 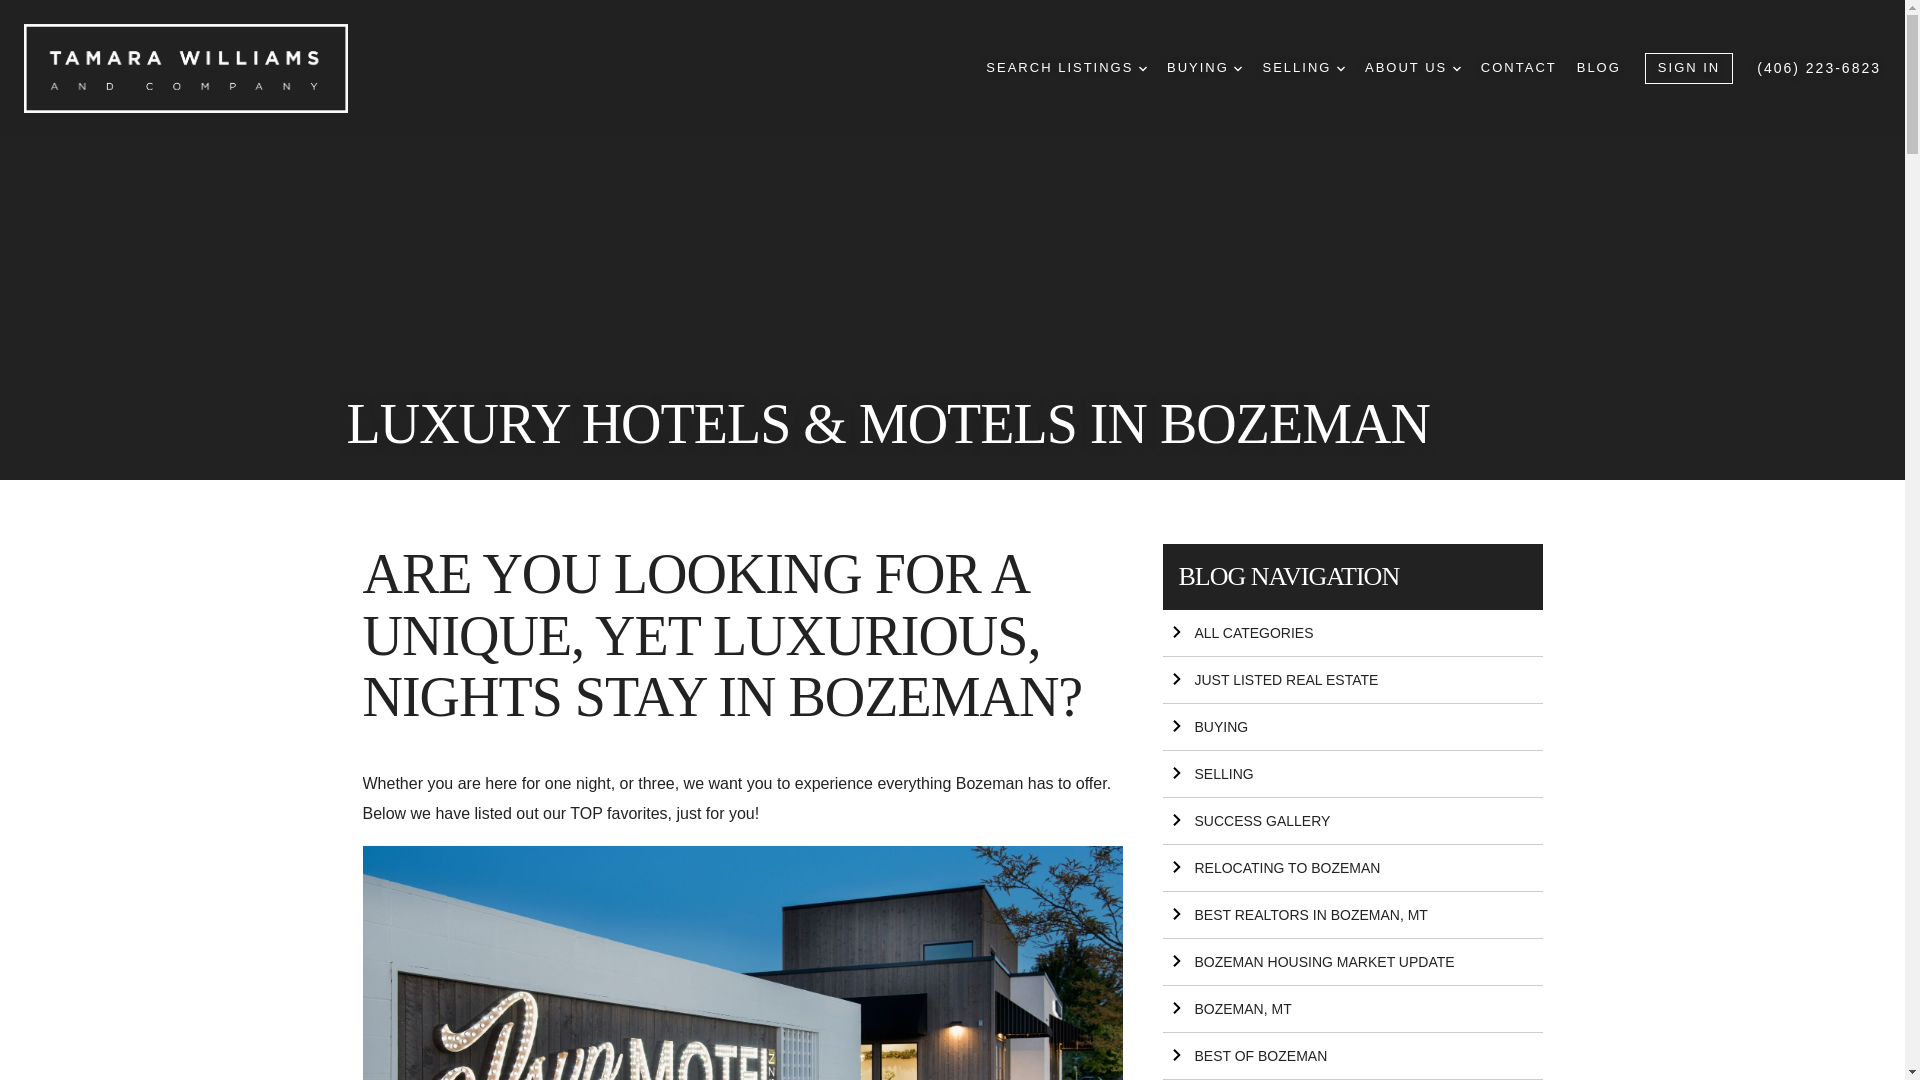 What do you see at coordinates (1518, 68) in the screenshot?
I see `CONTACT` at bounding box center [1518, 68].